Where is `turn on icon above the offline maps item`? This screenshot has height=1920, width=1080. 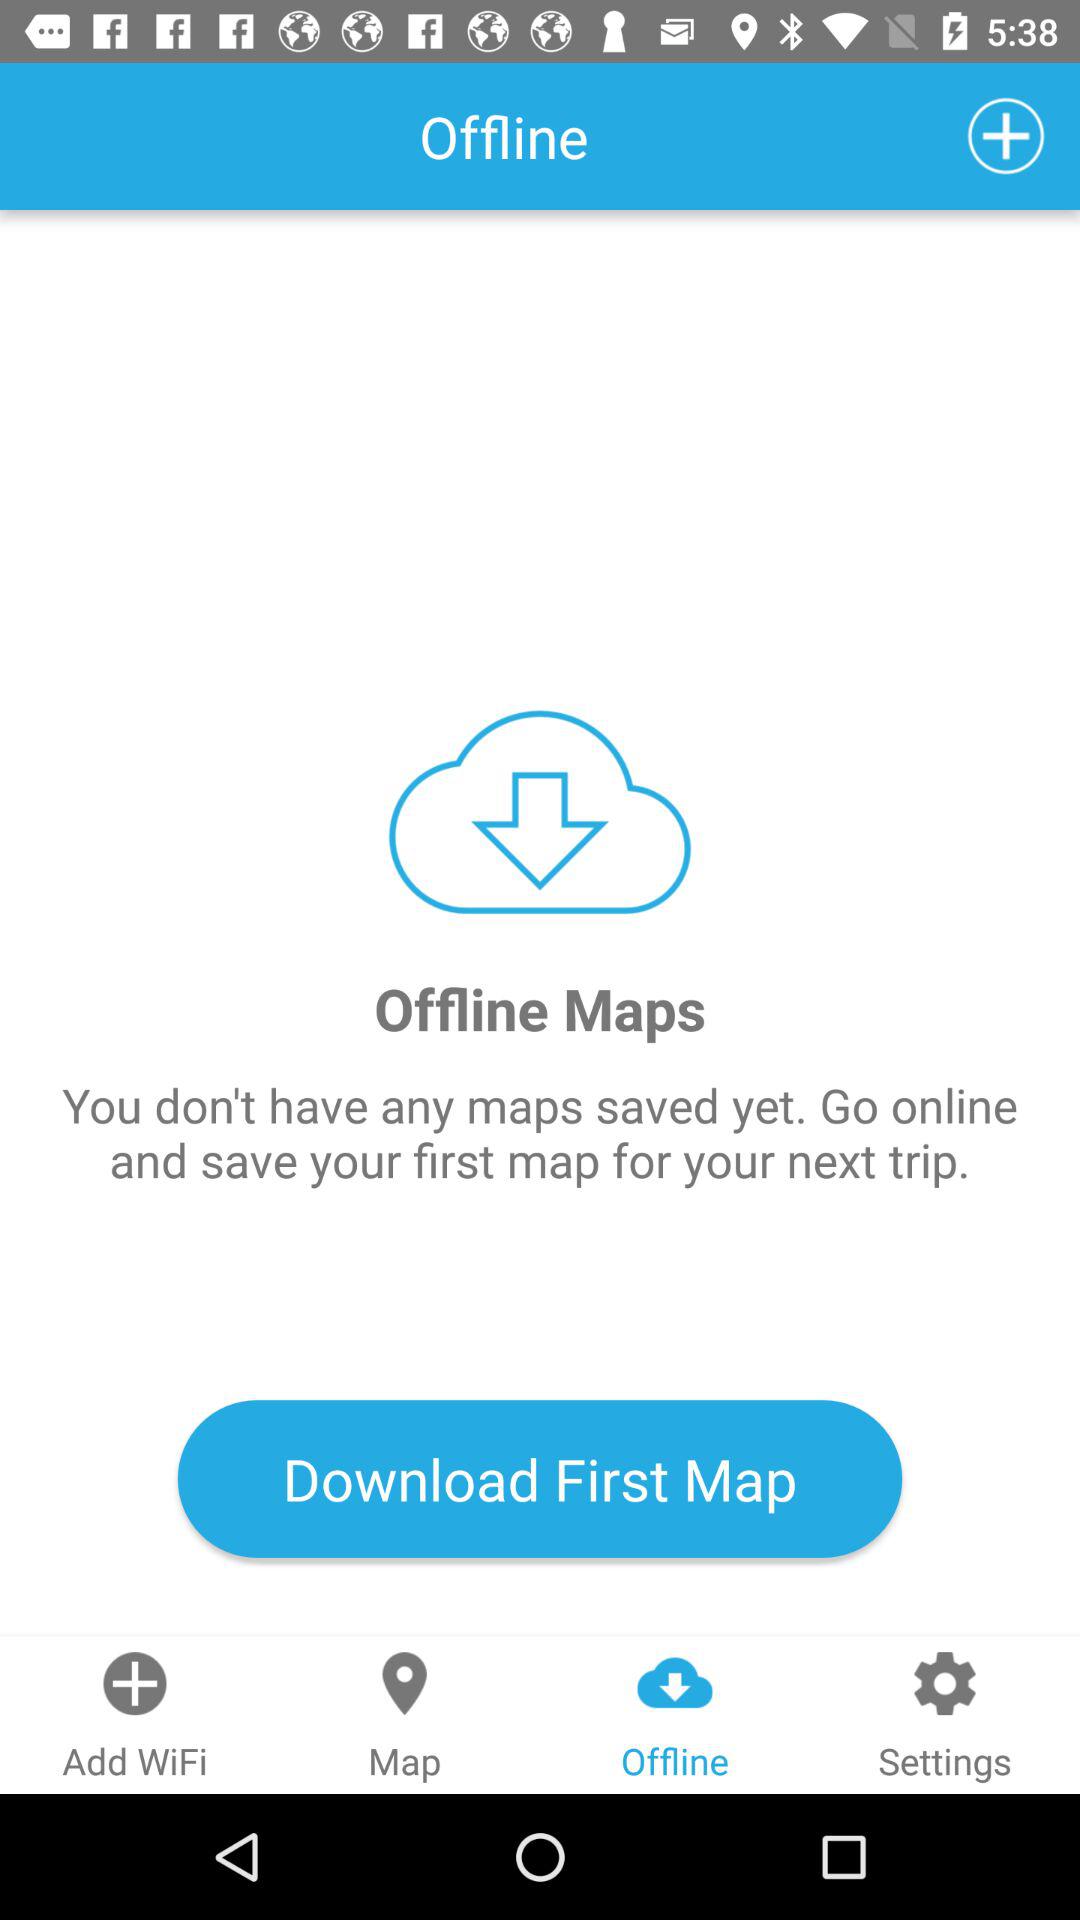
turn on icon above the offline maps item is located at coordinates (1006, 136).